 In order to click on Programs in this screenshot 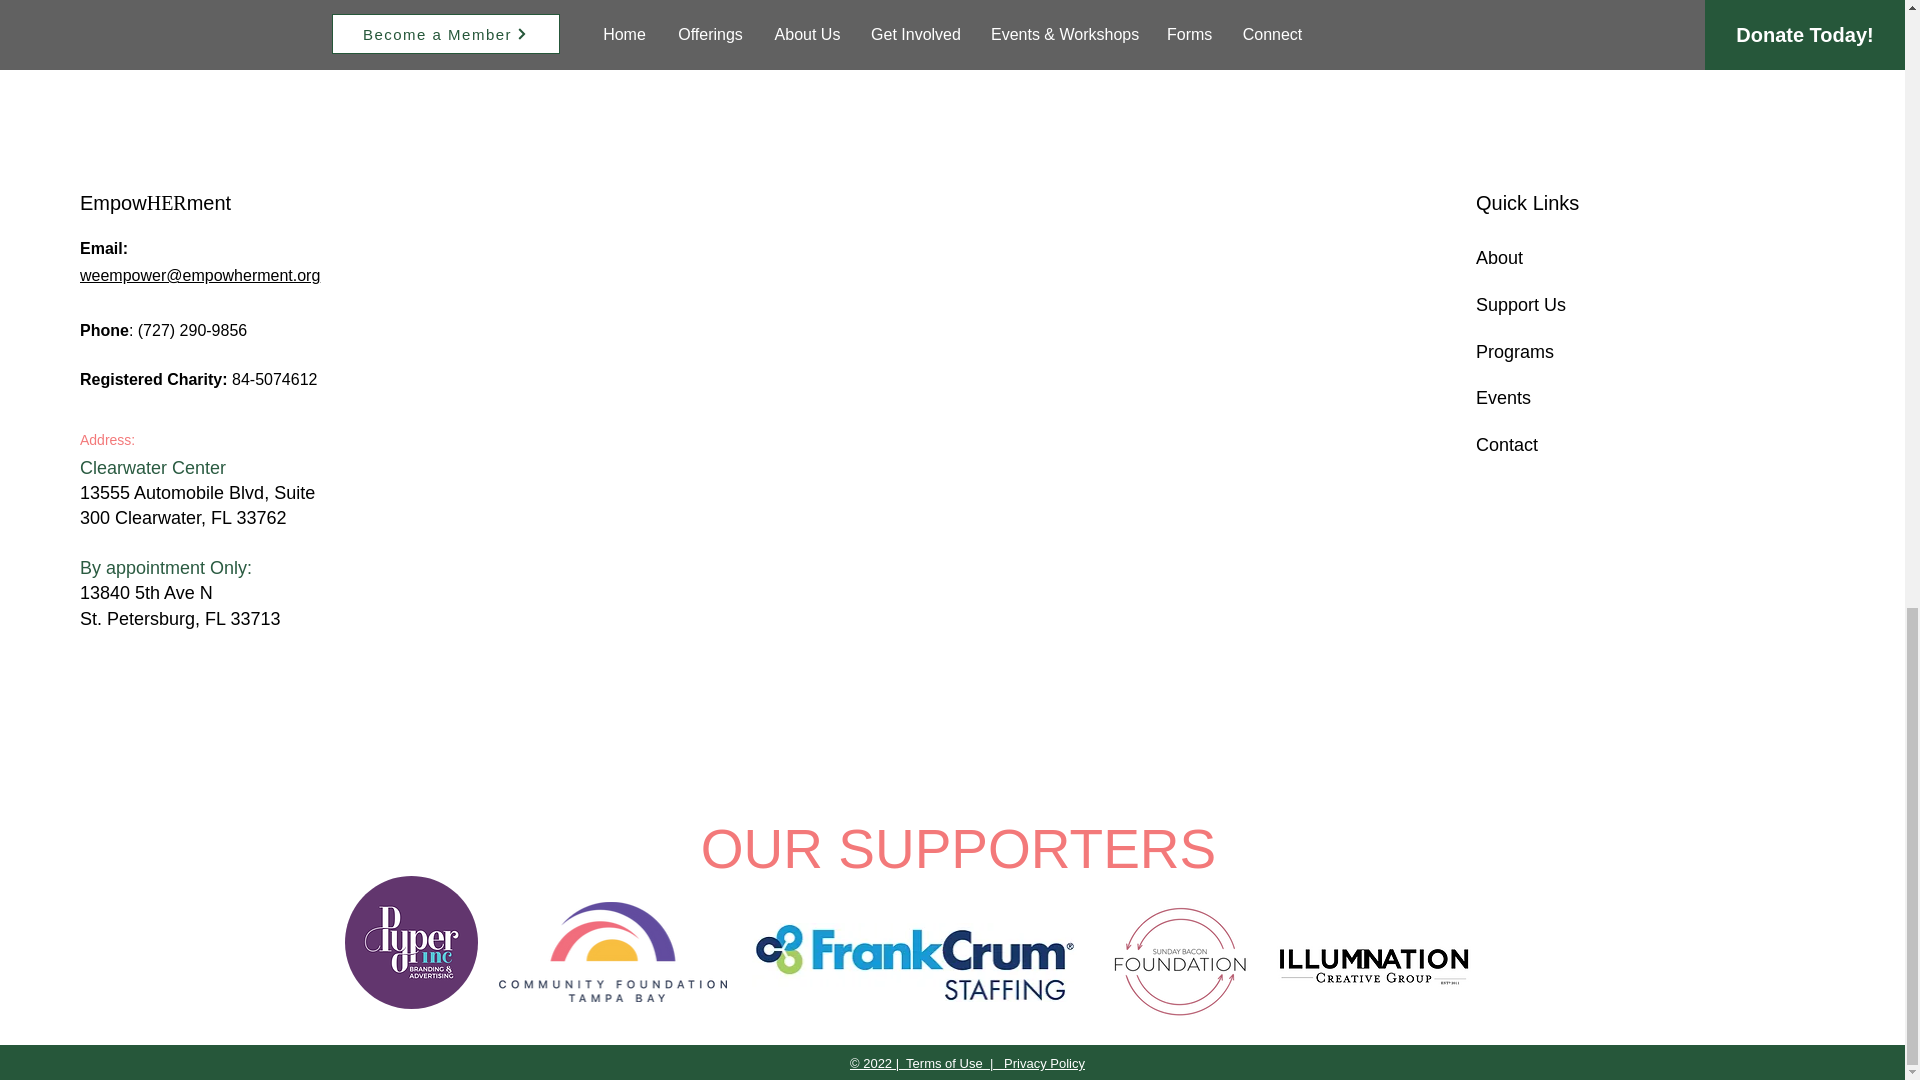, I will do `click(1514, 352)`.